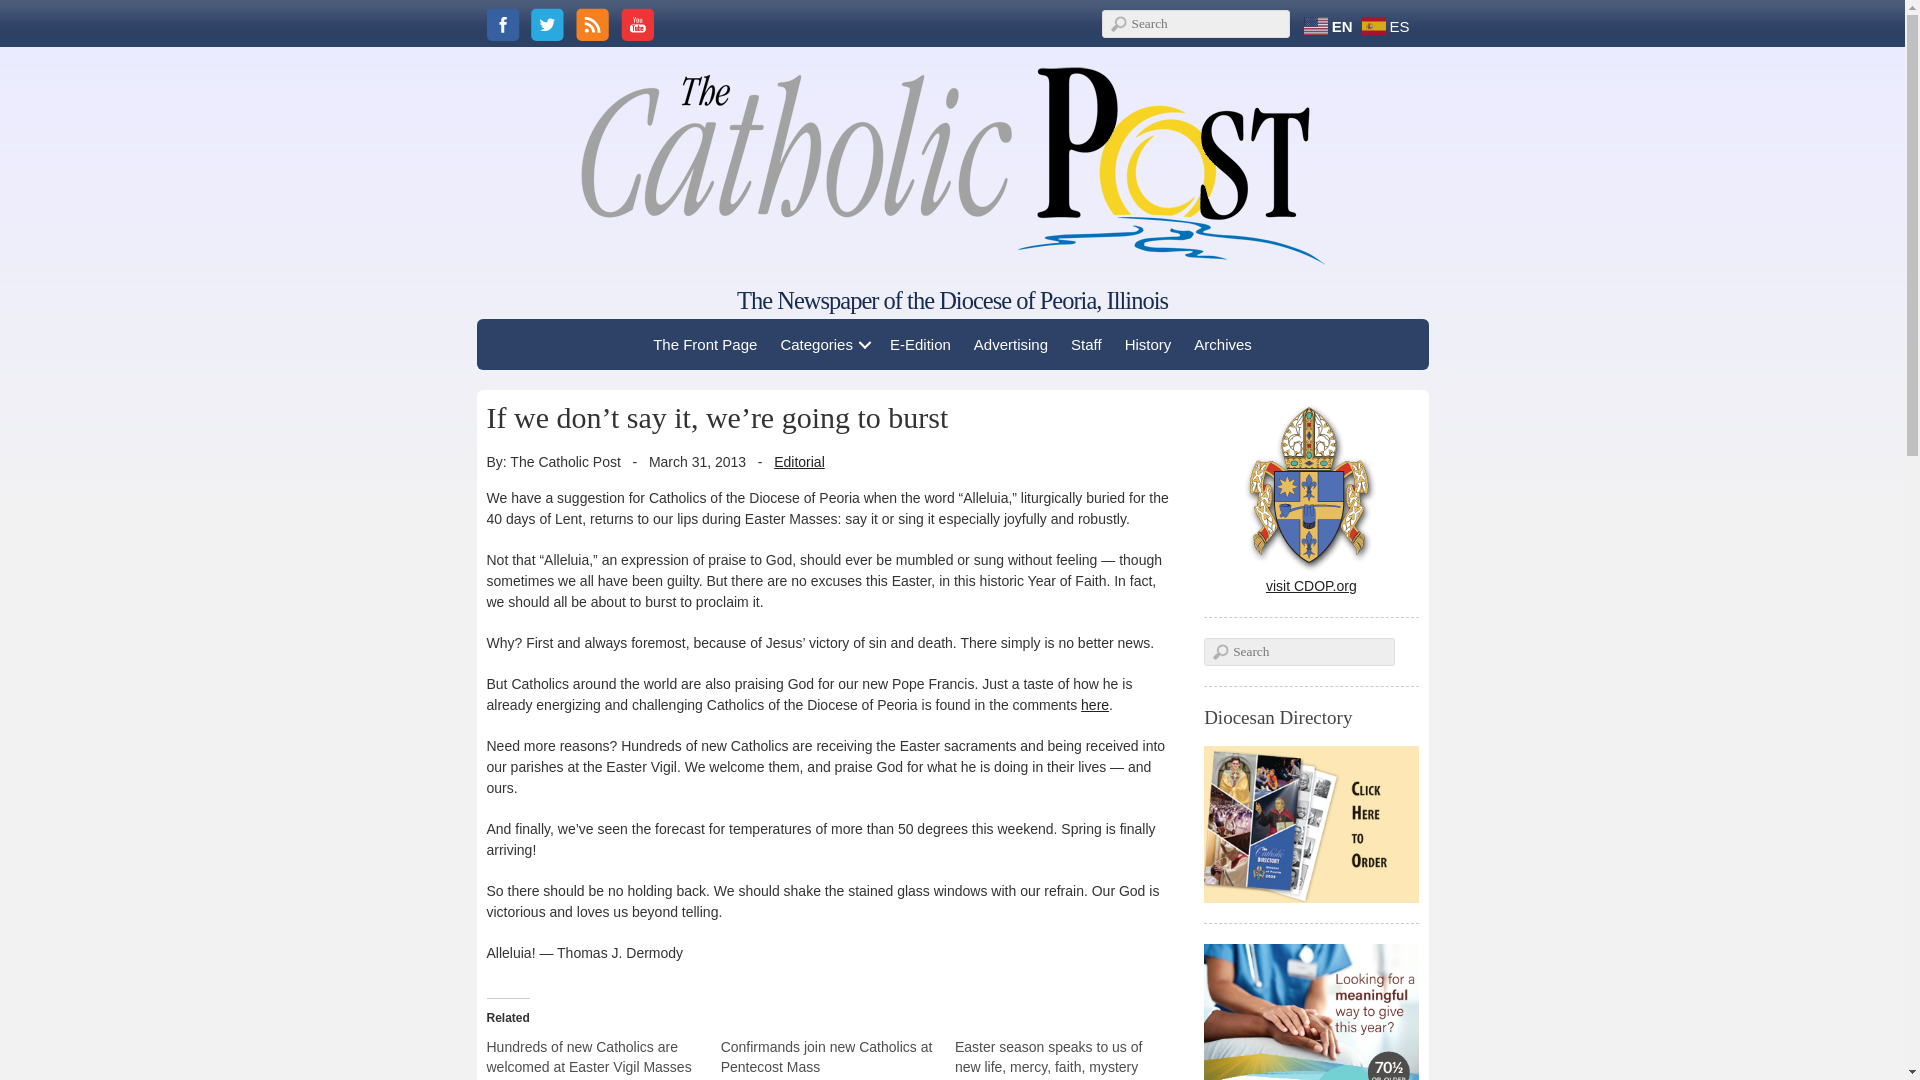 Image resolution: width=1920 pixels, height=1080 pixels. What do you see at coordinates (920, 344) in the screenshot?
I see `E-Edition` at bounding box center [920, 344].